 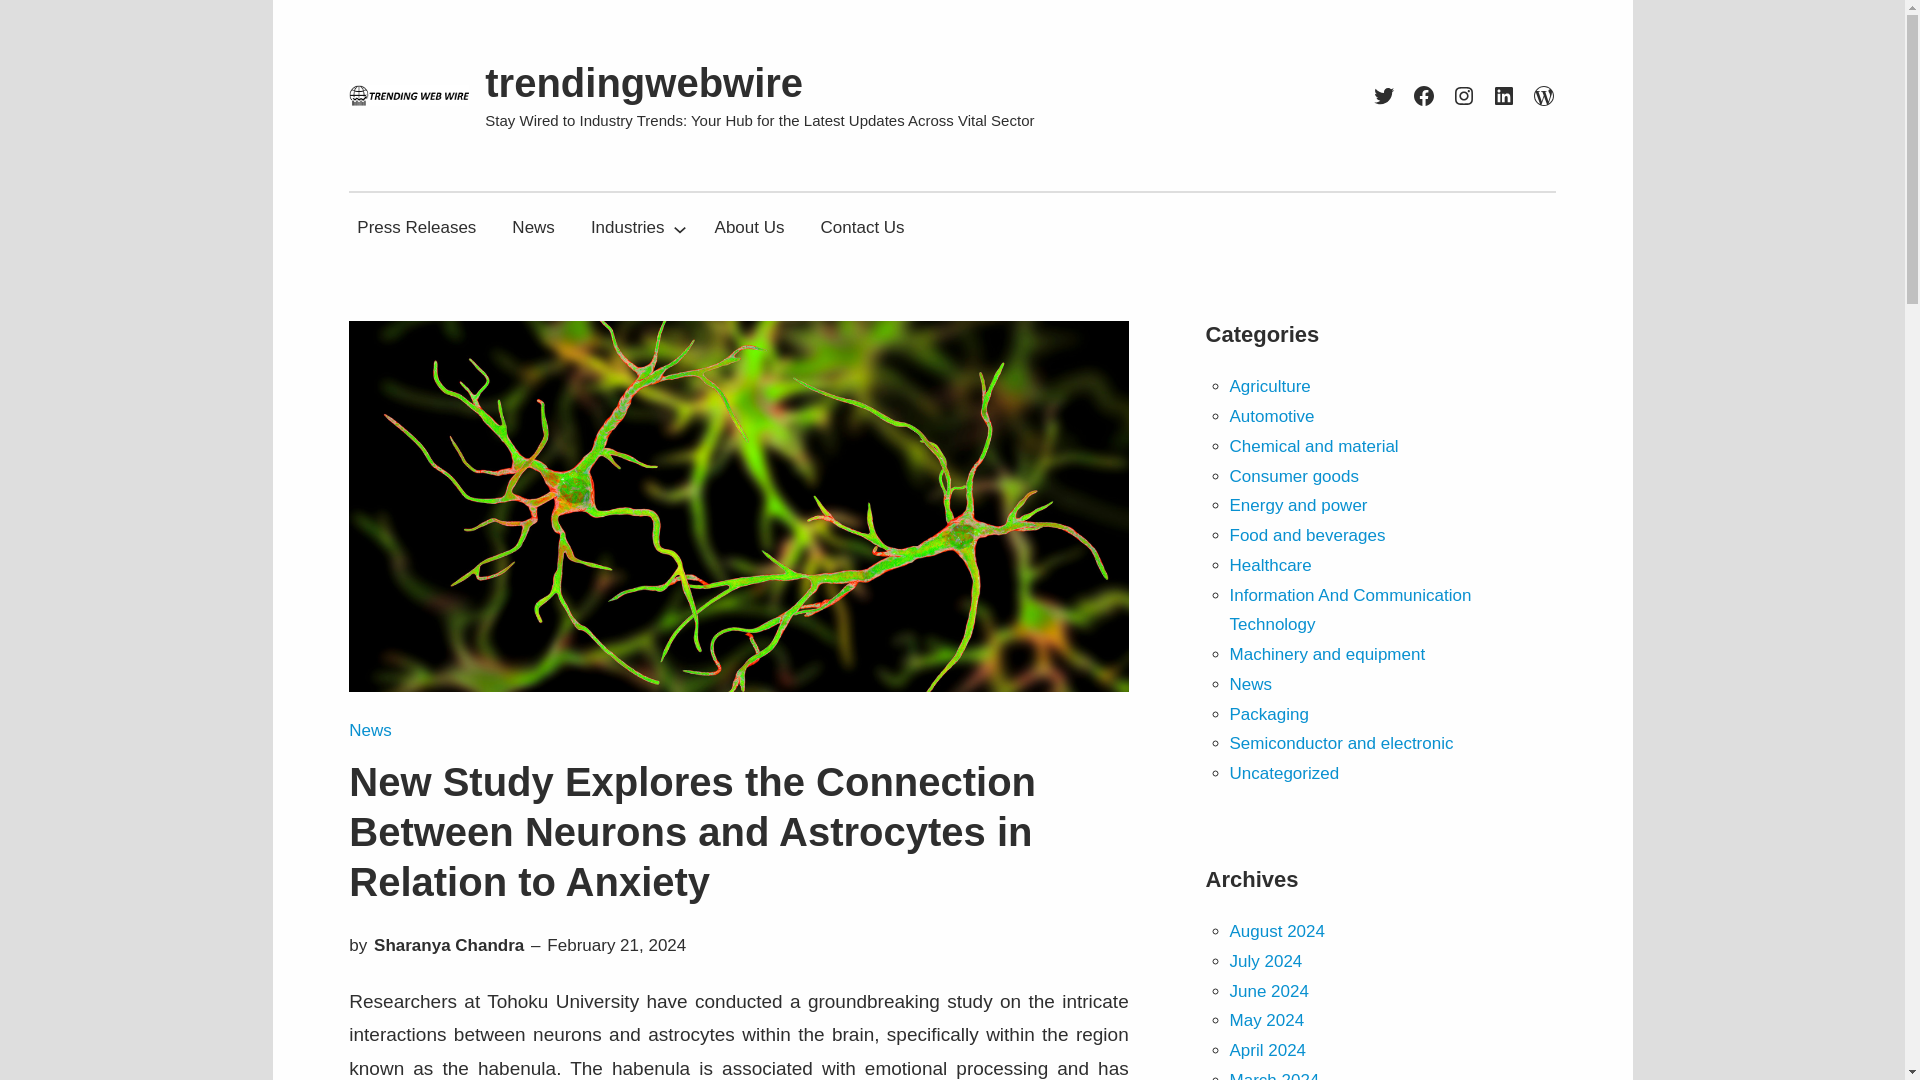 What do you see at coordinates (1464, 96) in the screenshot?
I see `Instagram` at bounding box center [1464, 96].